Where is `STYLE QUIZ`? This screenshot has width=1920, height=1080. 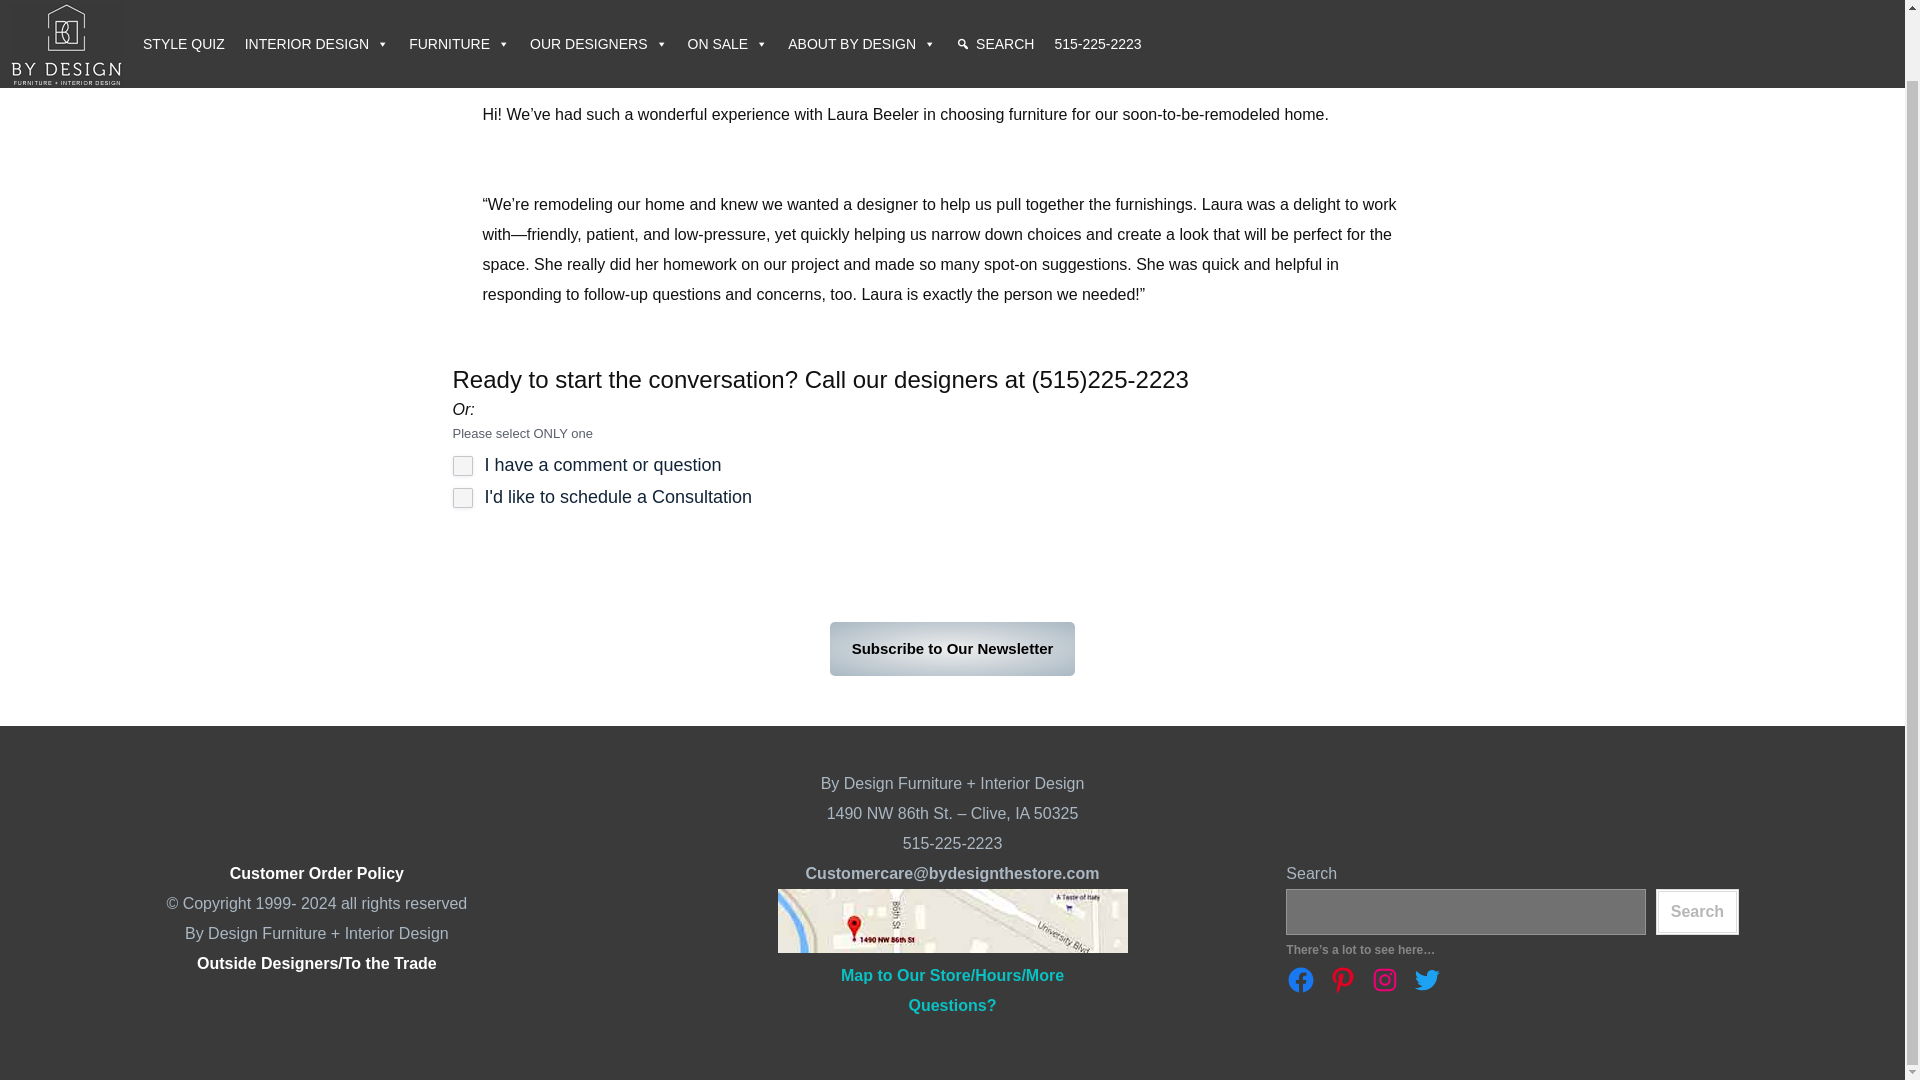 STYLE QUIZ is located at coordinates (183, 8).